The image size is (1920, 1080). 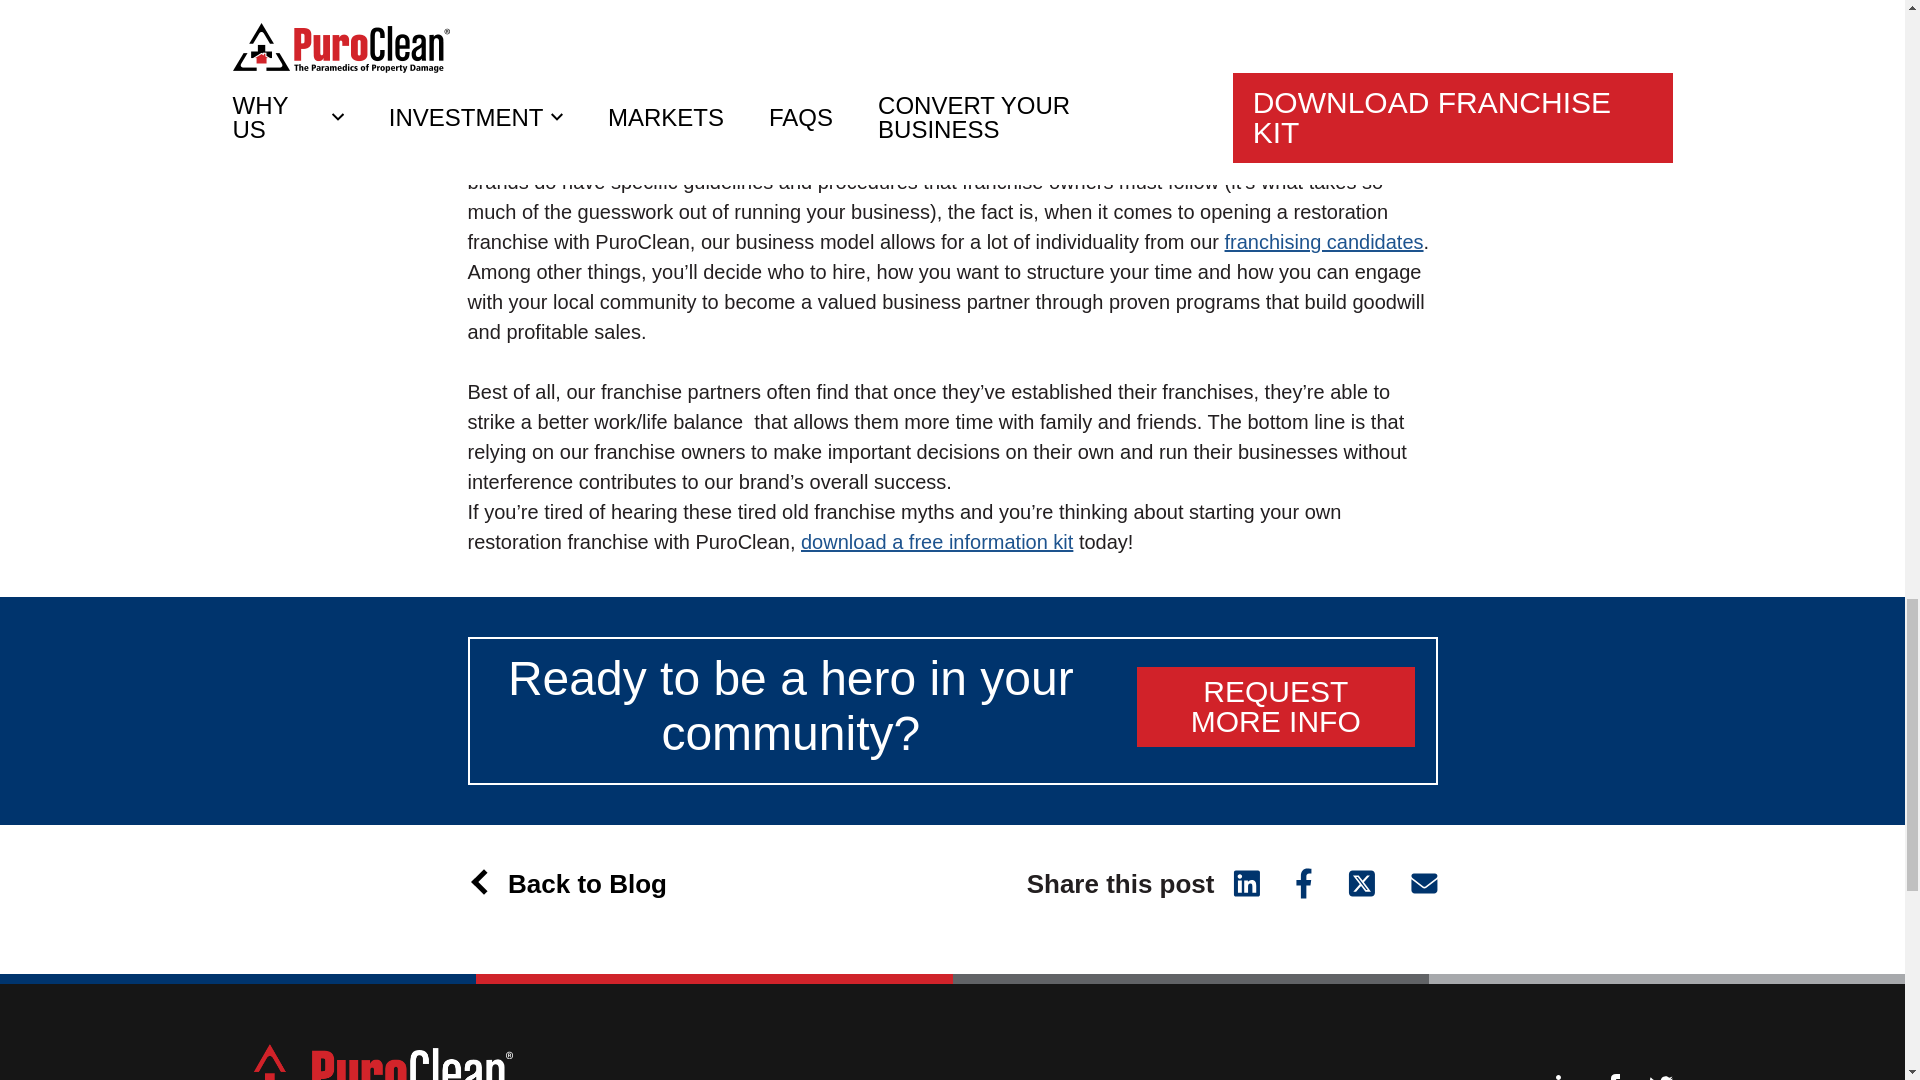 What do you see at coordinates (1568, 1076) in the screenshot?
I see `PuroClean Franchise LinkedIn` at bounding box center [1568, 1076].